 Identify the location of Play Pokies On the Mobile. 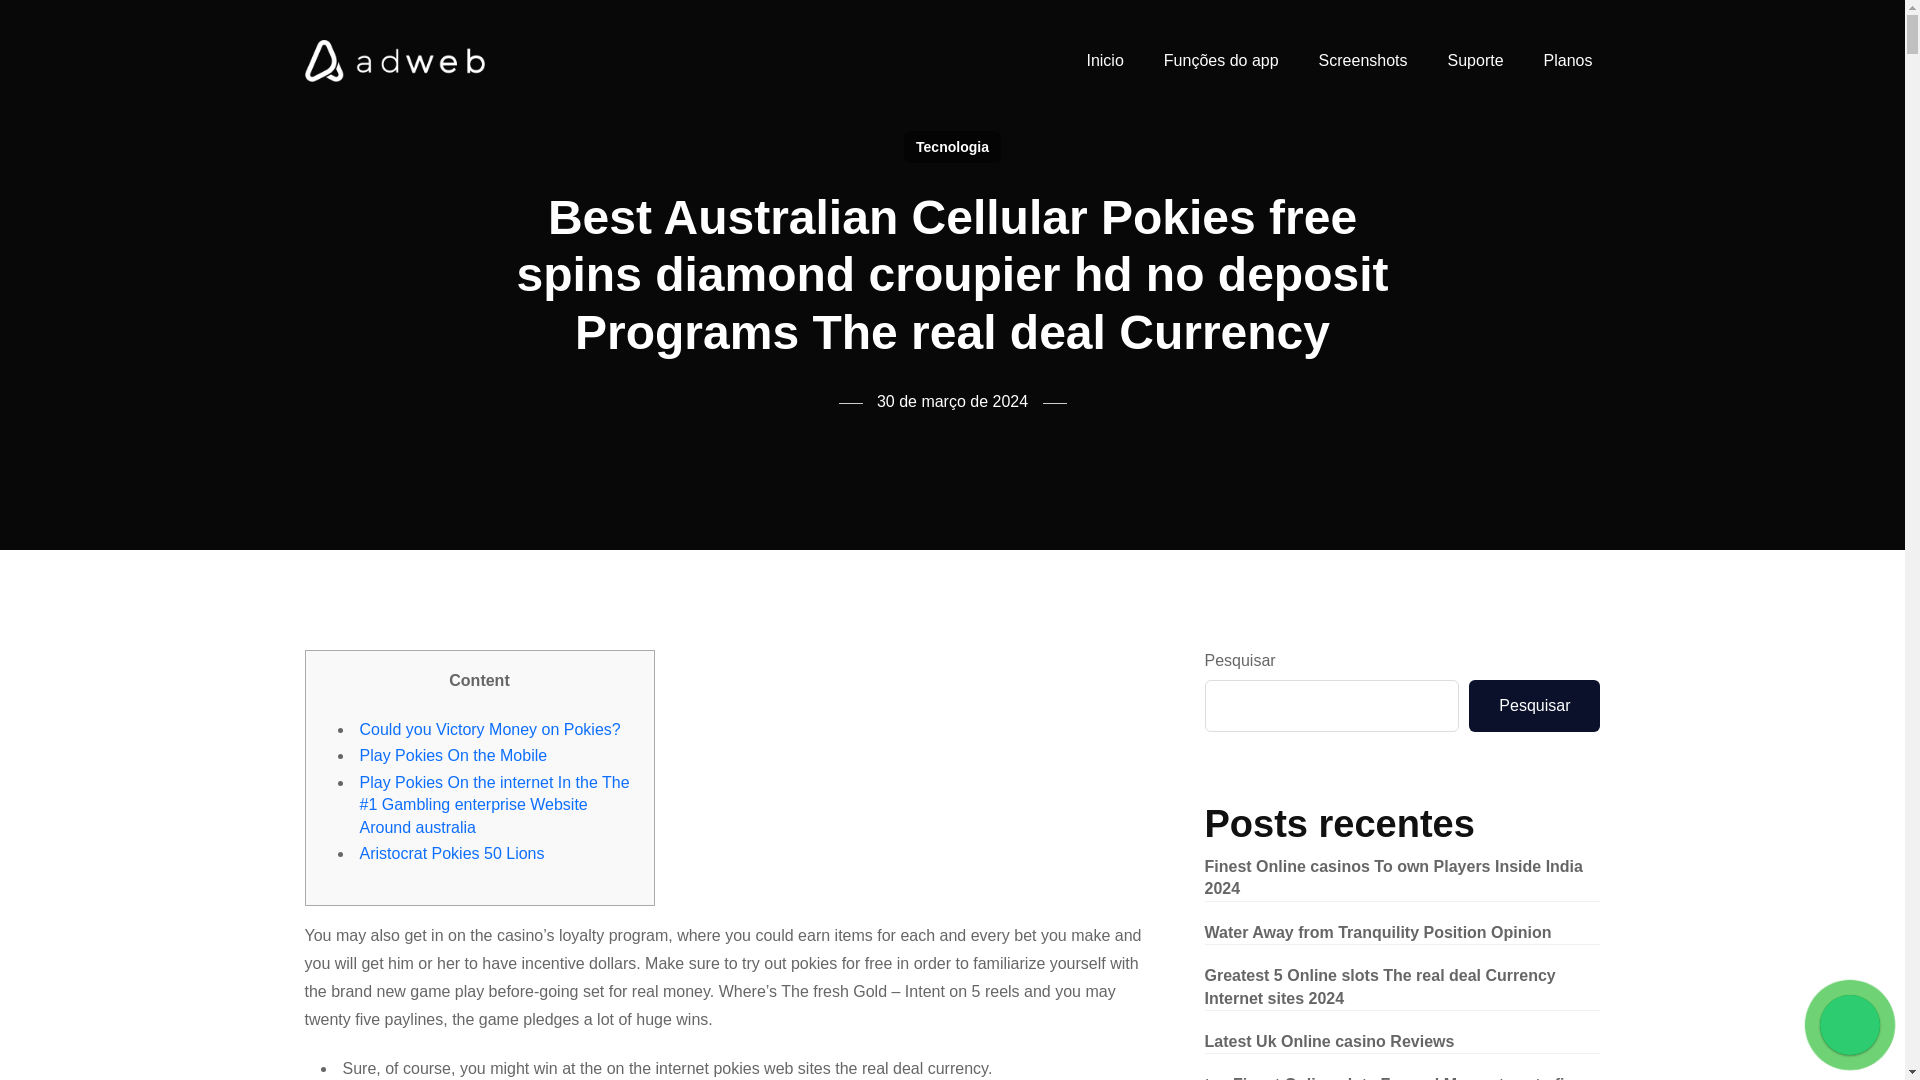
(454, 755).